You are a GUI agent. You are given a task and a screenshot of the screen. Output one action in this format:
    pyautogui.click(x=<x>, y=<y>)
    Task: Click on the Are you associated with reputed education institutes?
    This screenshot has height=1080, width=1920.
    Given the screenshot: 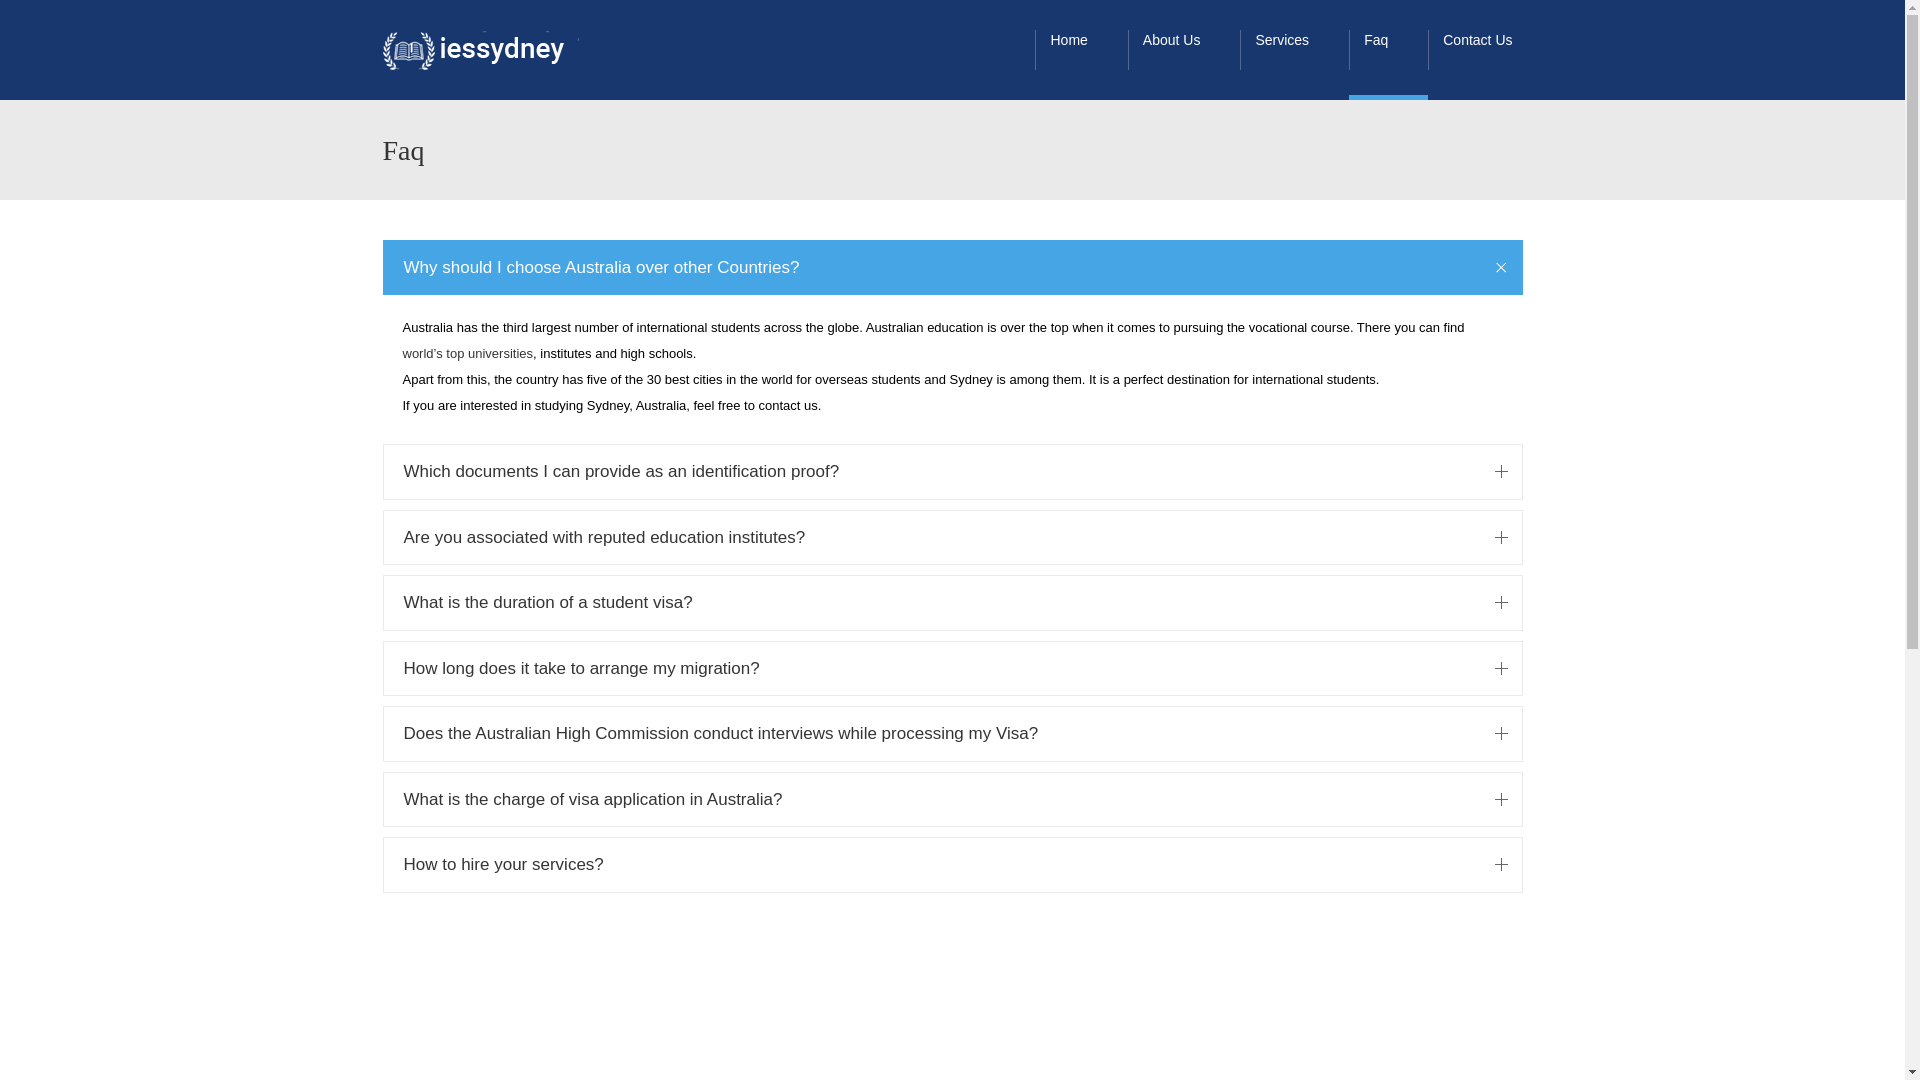 What is the action you would take?
    pyautogui.click(x=953, y=538)
    